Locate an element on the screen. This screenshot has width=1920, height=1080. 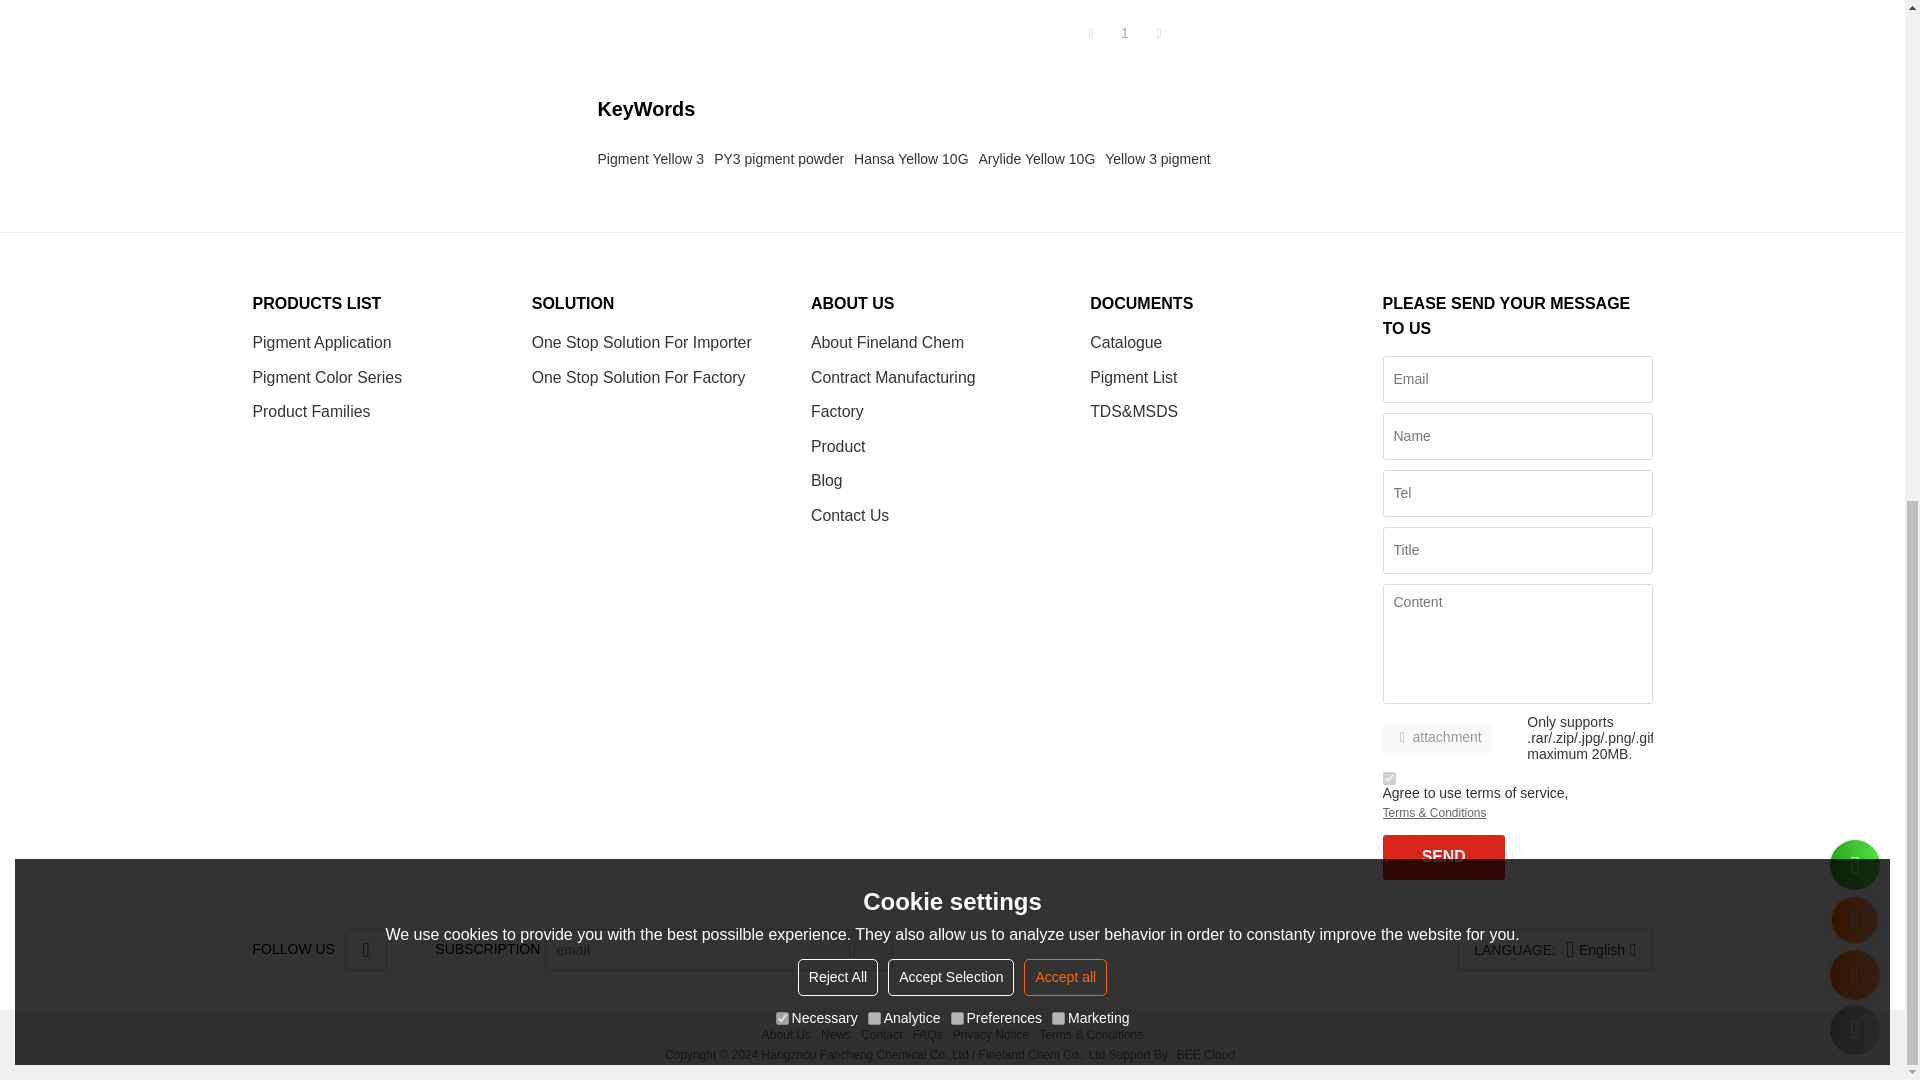
on is located at coordinates (782, 86).